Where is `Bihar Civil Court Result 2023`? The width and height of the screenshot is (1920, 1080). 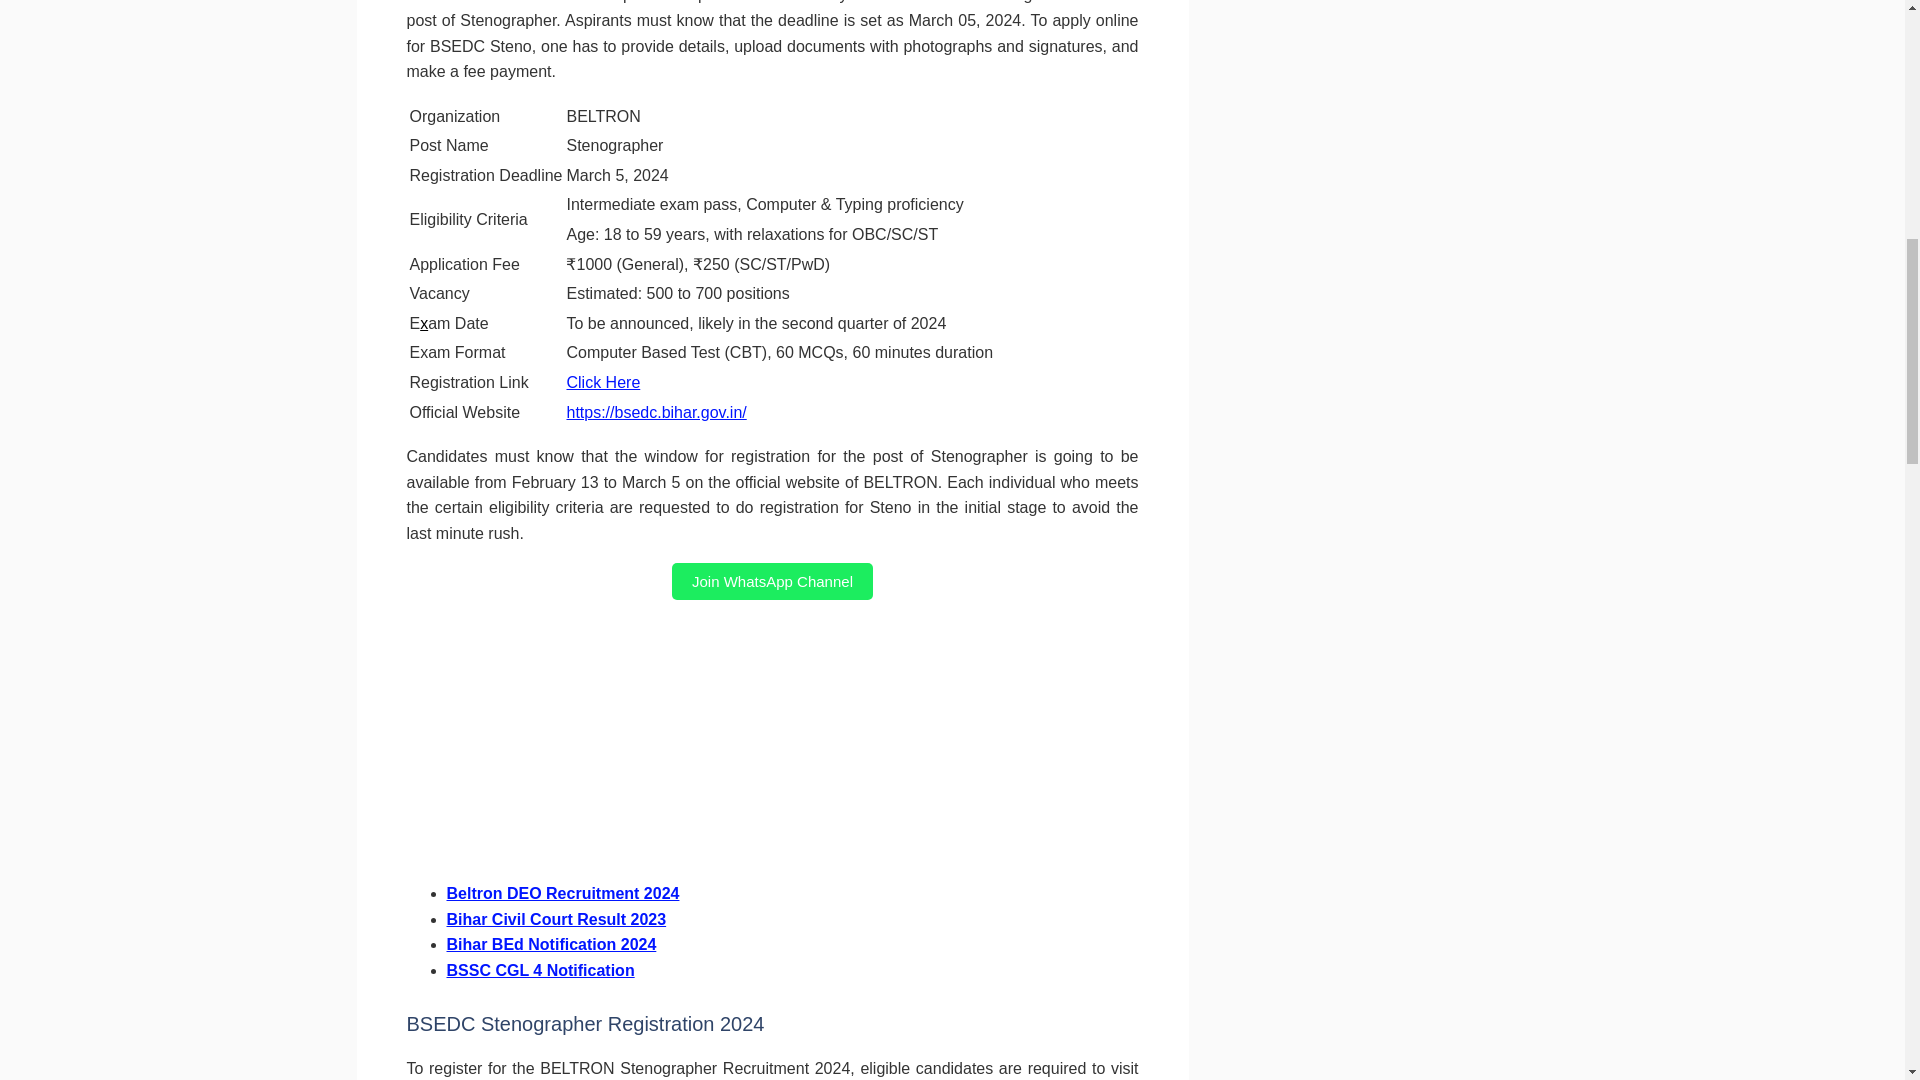 Bihar Civil Court Result 2023 is located at coordinates (556, 919).